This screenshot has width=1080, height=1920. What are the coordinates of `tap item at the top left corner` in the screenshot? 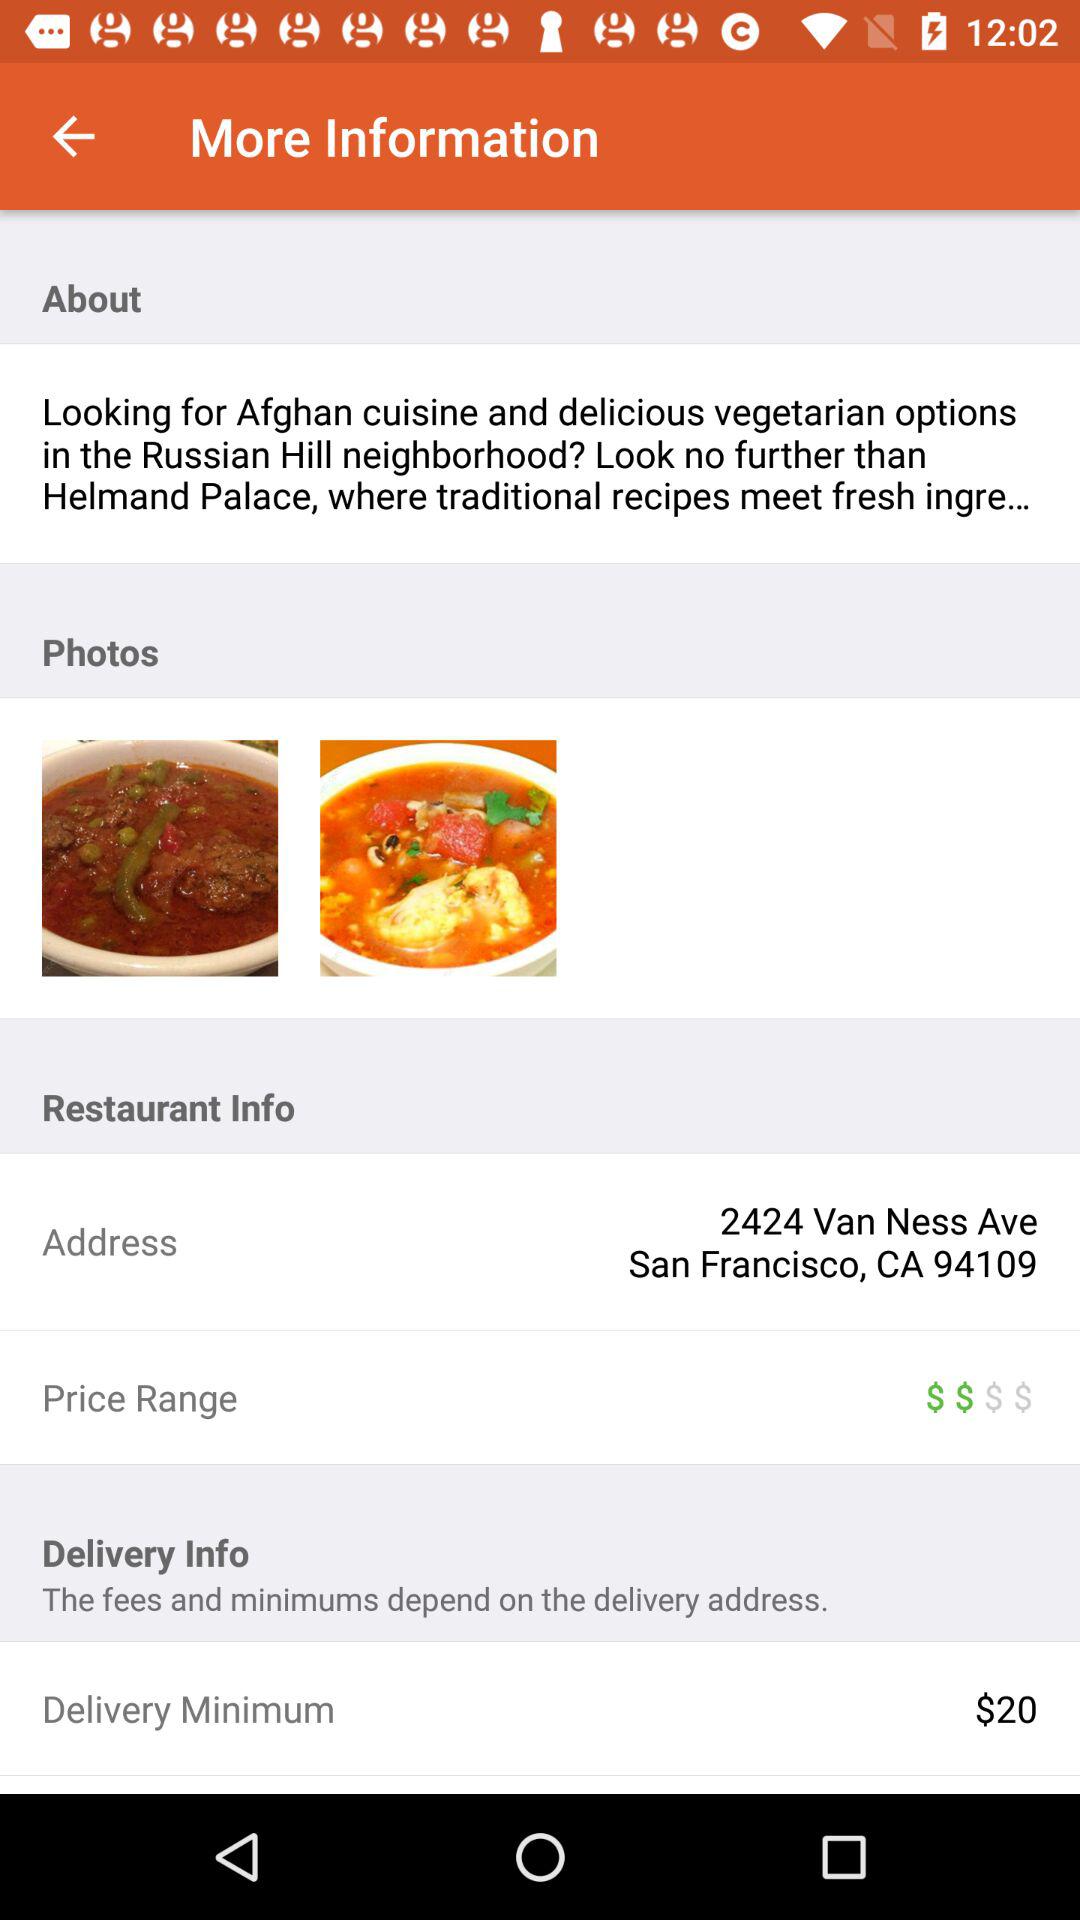 It's located at (73, 136).